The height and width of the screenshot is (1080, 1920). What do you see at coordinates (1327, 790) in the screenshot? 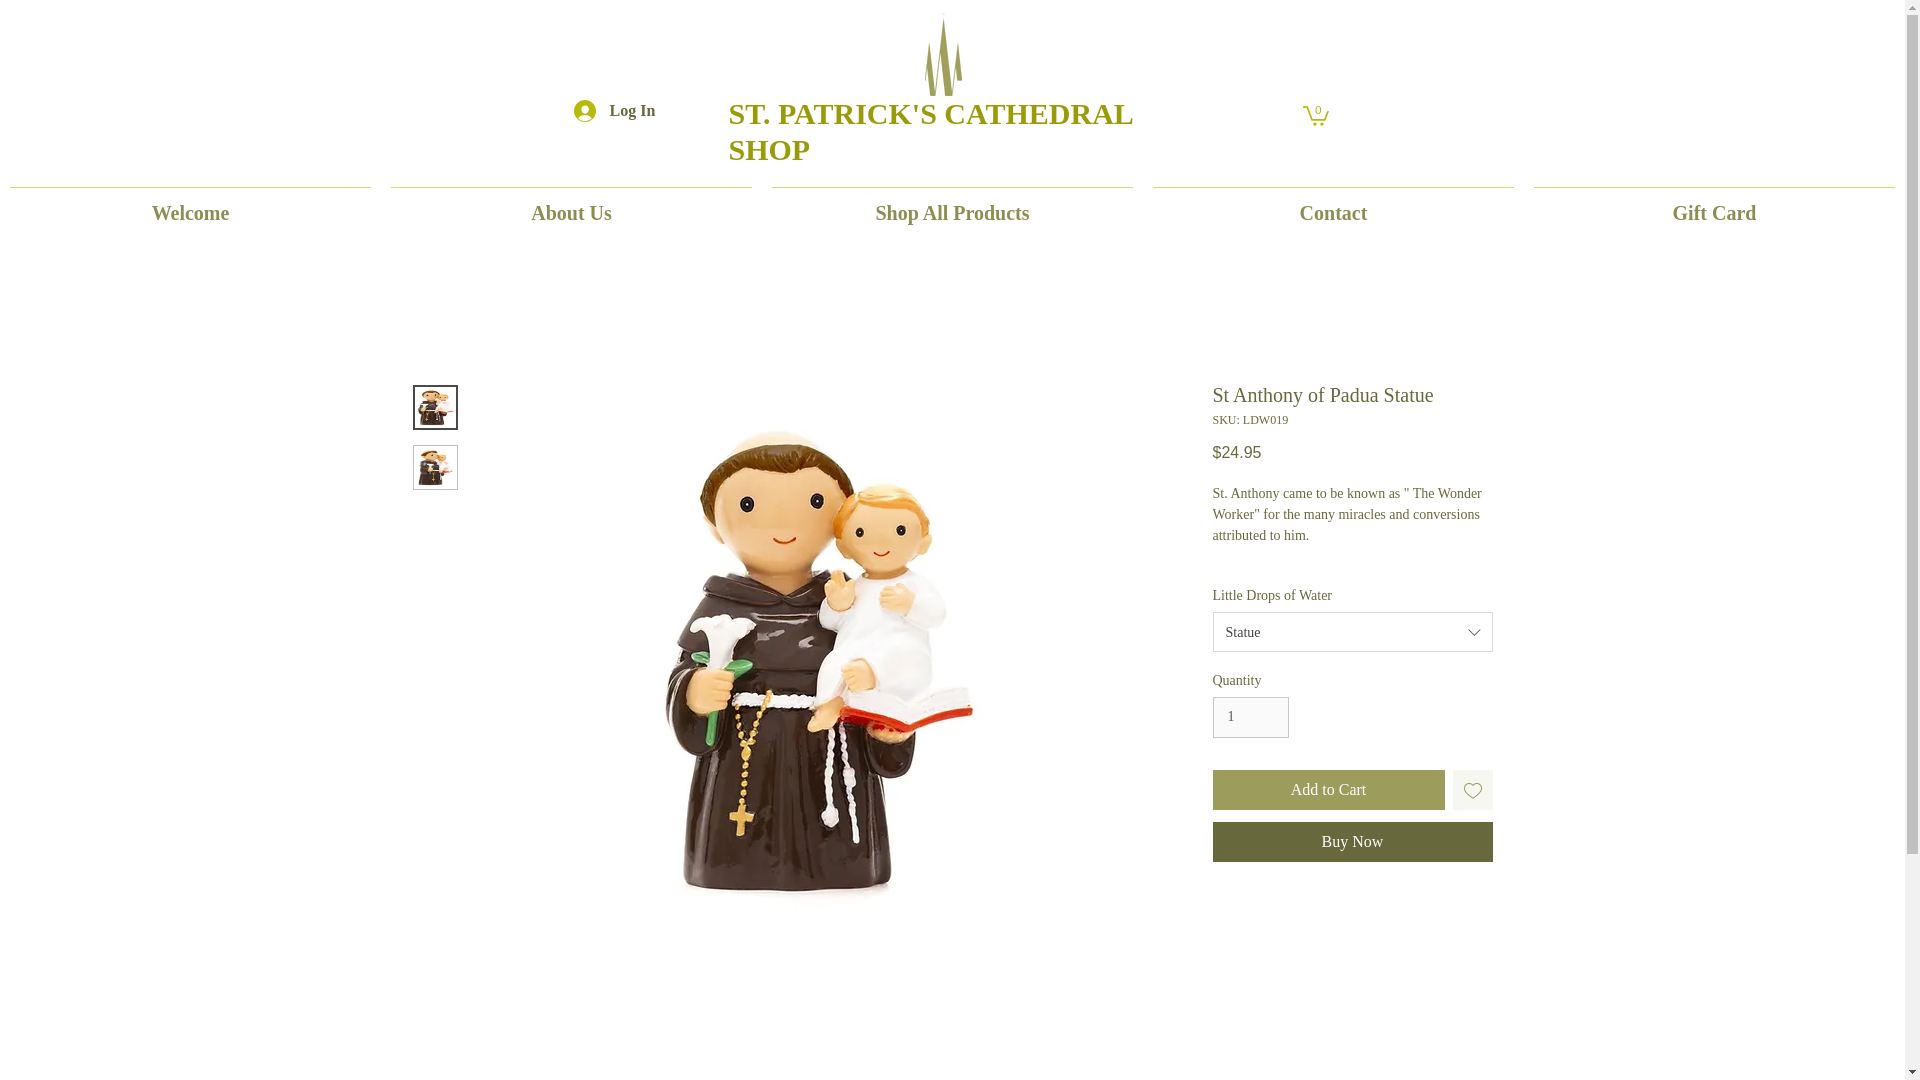
I see `Add to Cart` at bounding box center [1327, 790].